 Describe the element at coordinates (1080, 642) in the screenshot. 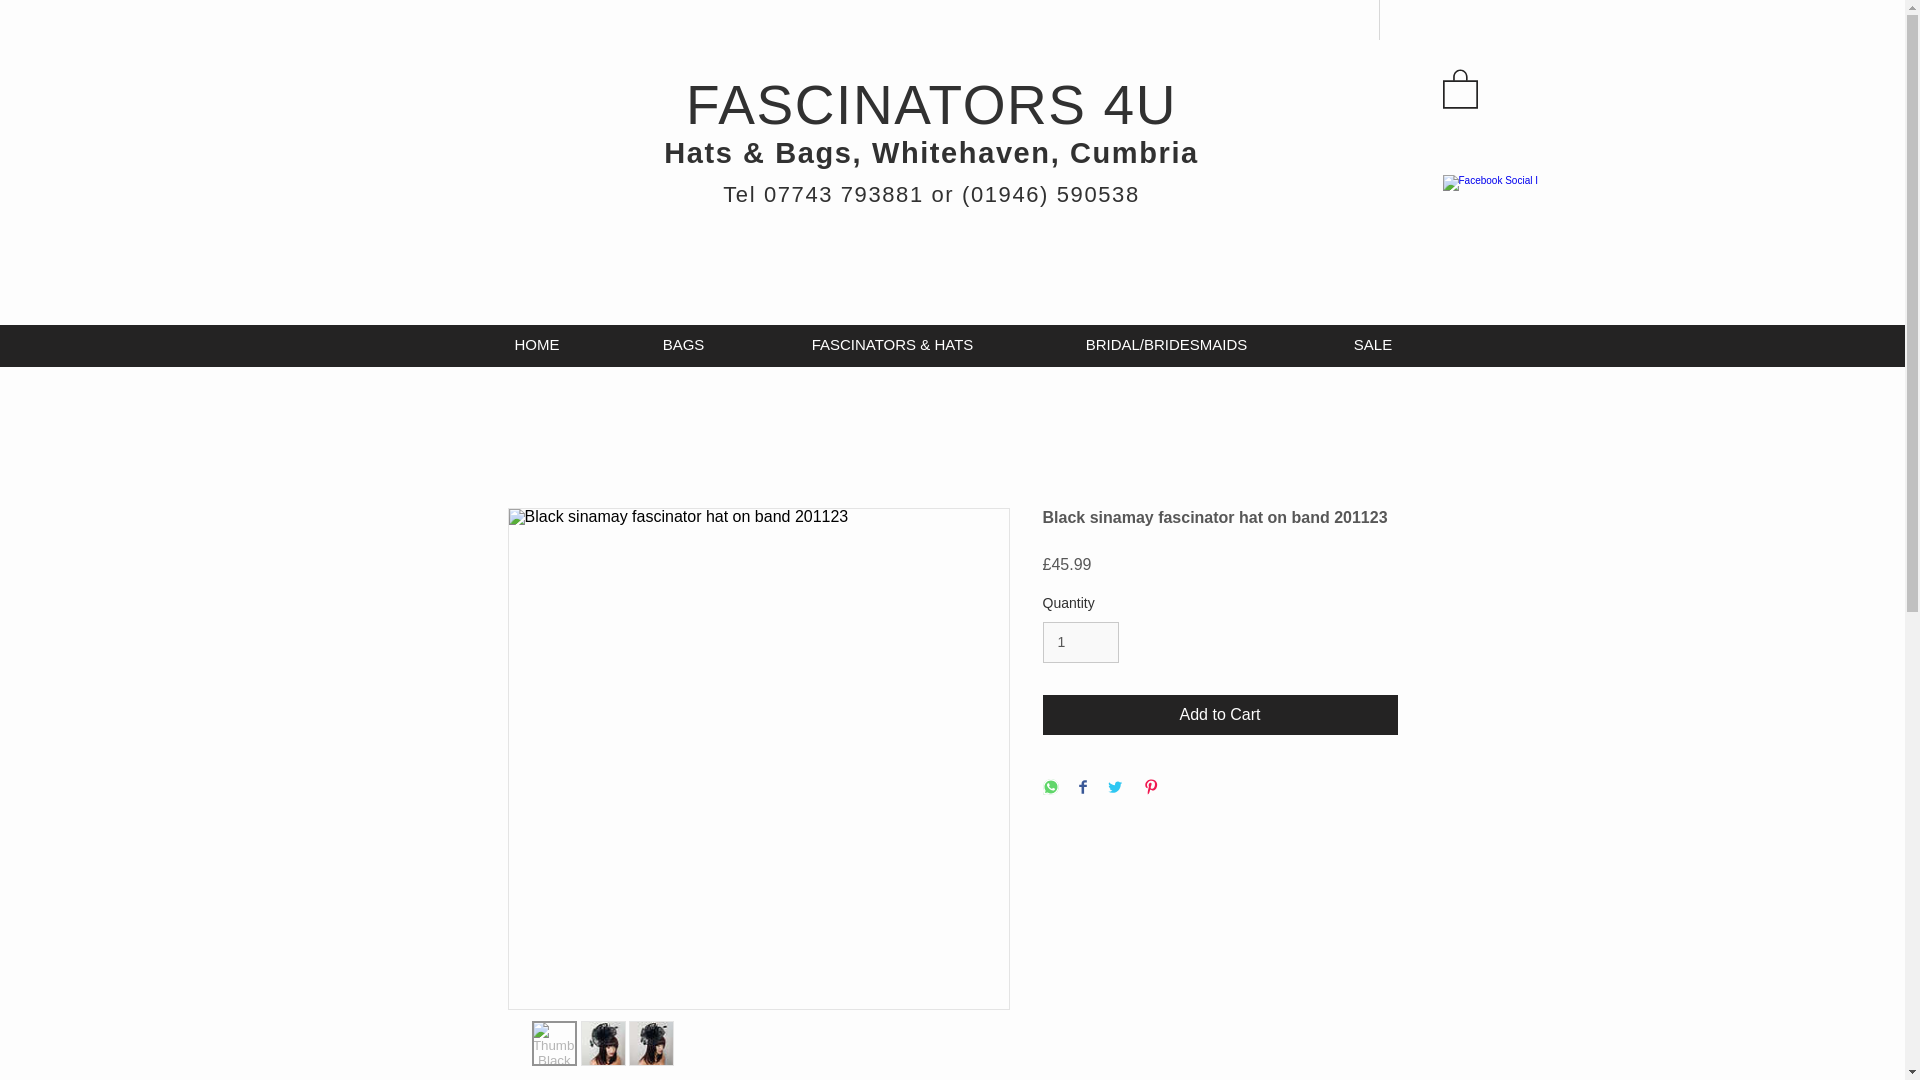

I see `1` at that location.